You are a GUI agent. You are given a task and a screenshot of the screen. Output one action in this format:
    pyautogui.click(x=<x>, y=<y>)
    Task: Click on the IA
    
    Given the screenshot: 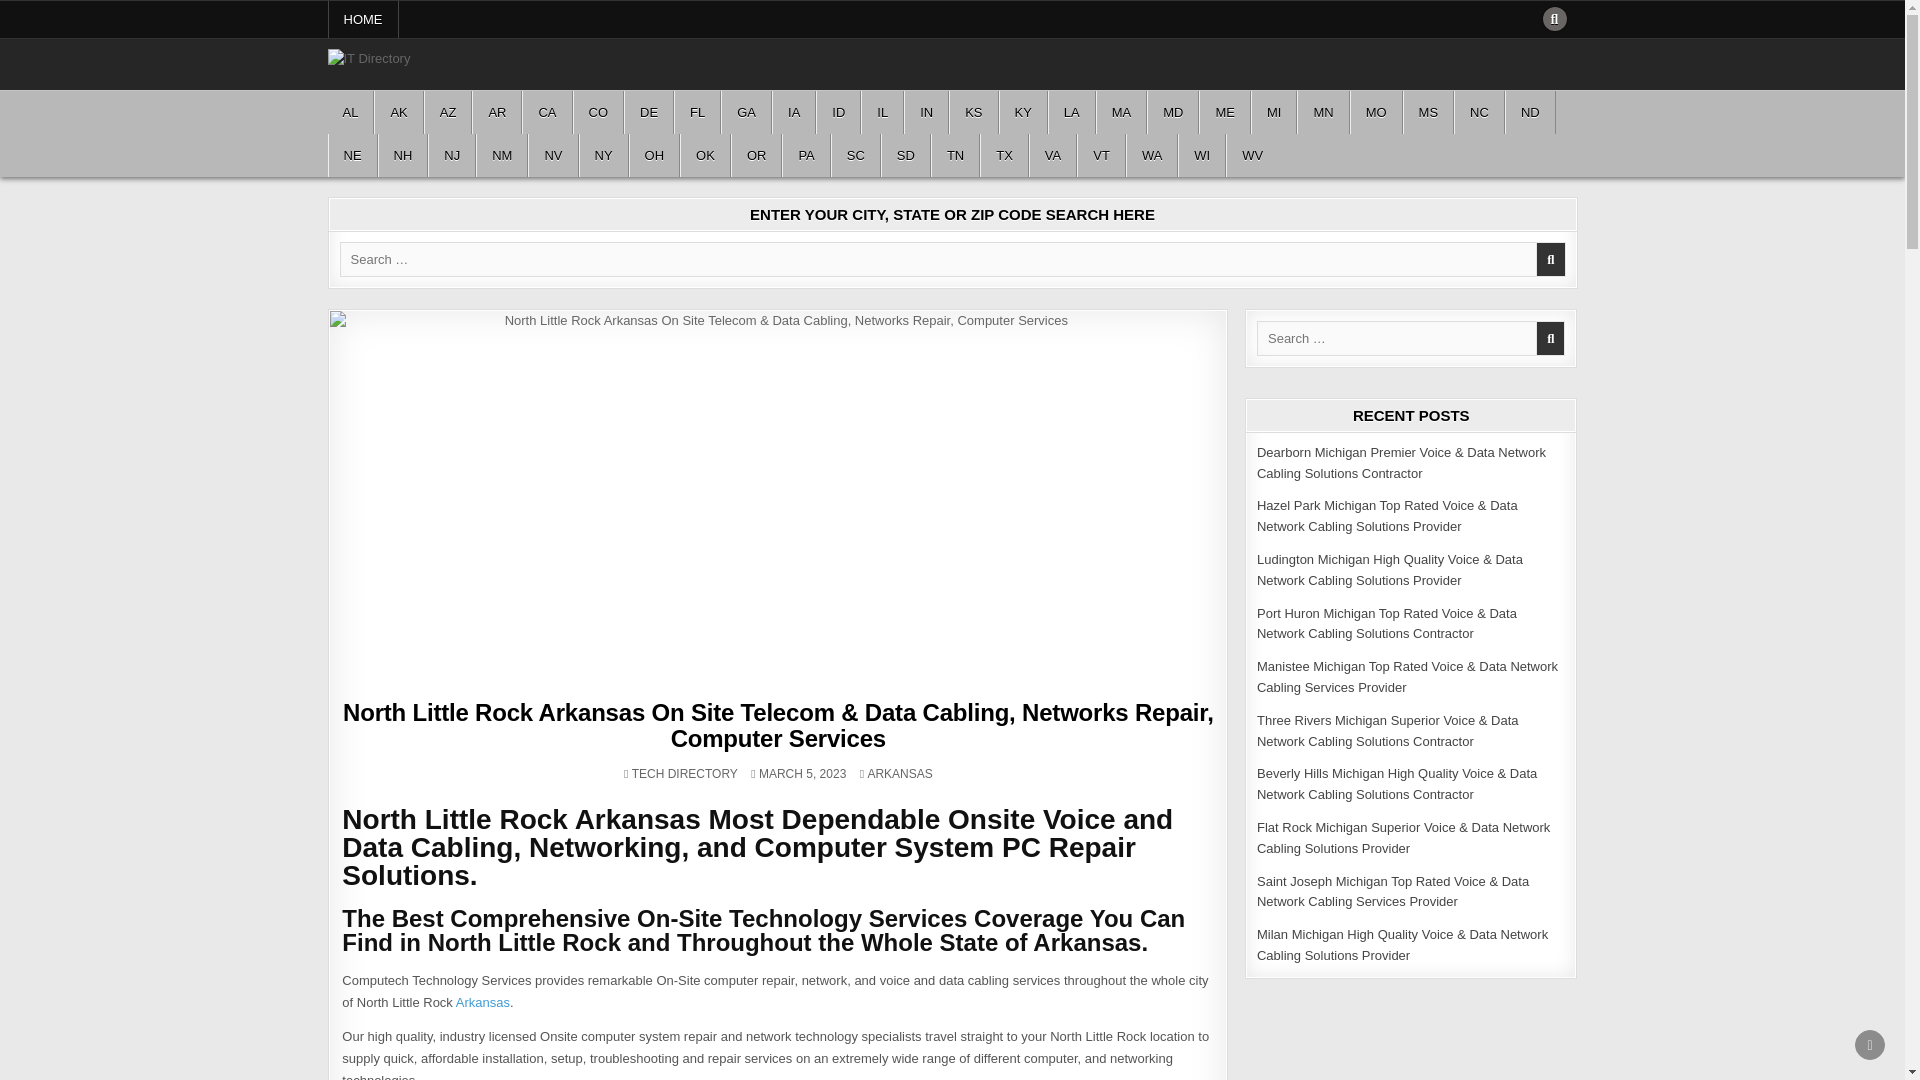 What is the action you would take?
    pyautogui.click(x=794, y=112)
    